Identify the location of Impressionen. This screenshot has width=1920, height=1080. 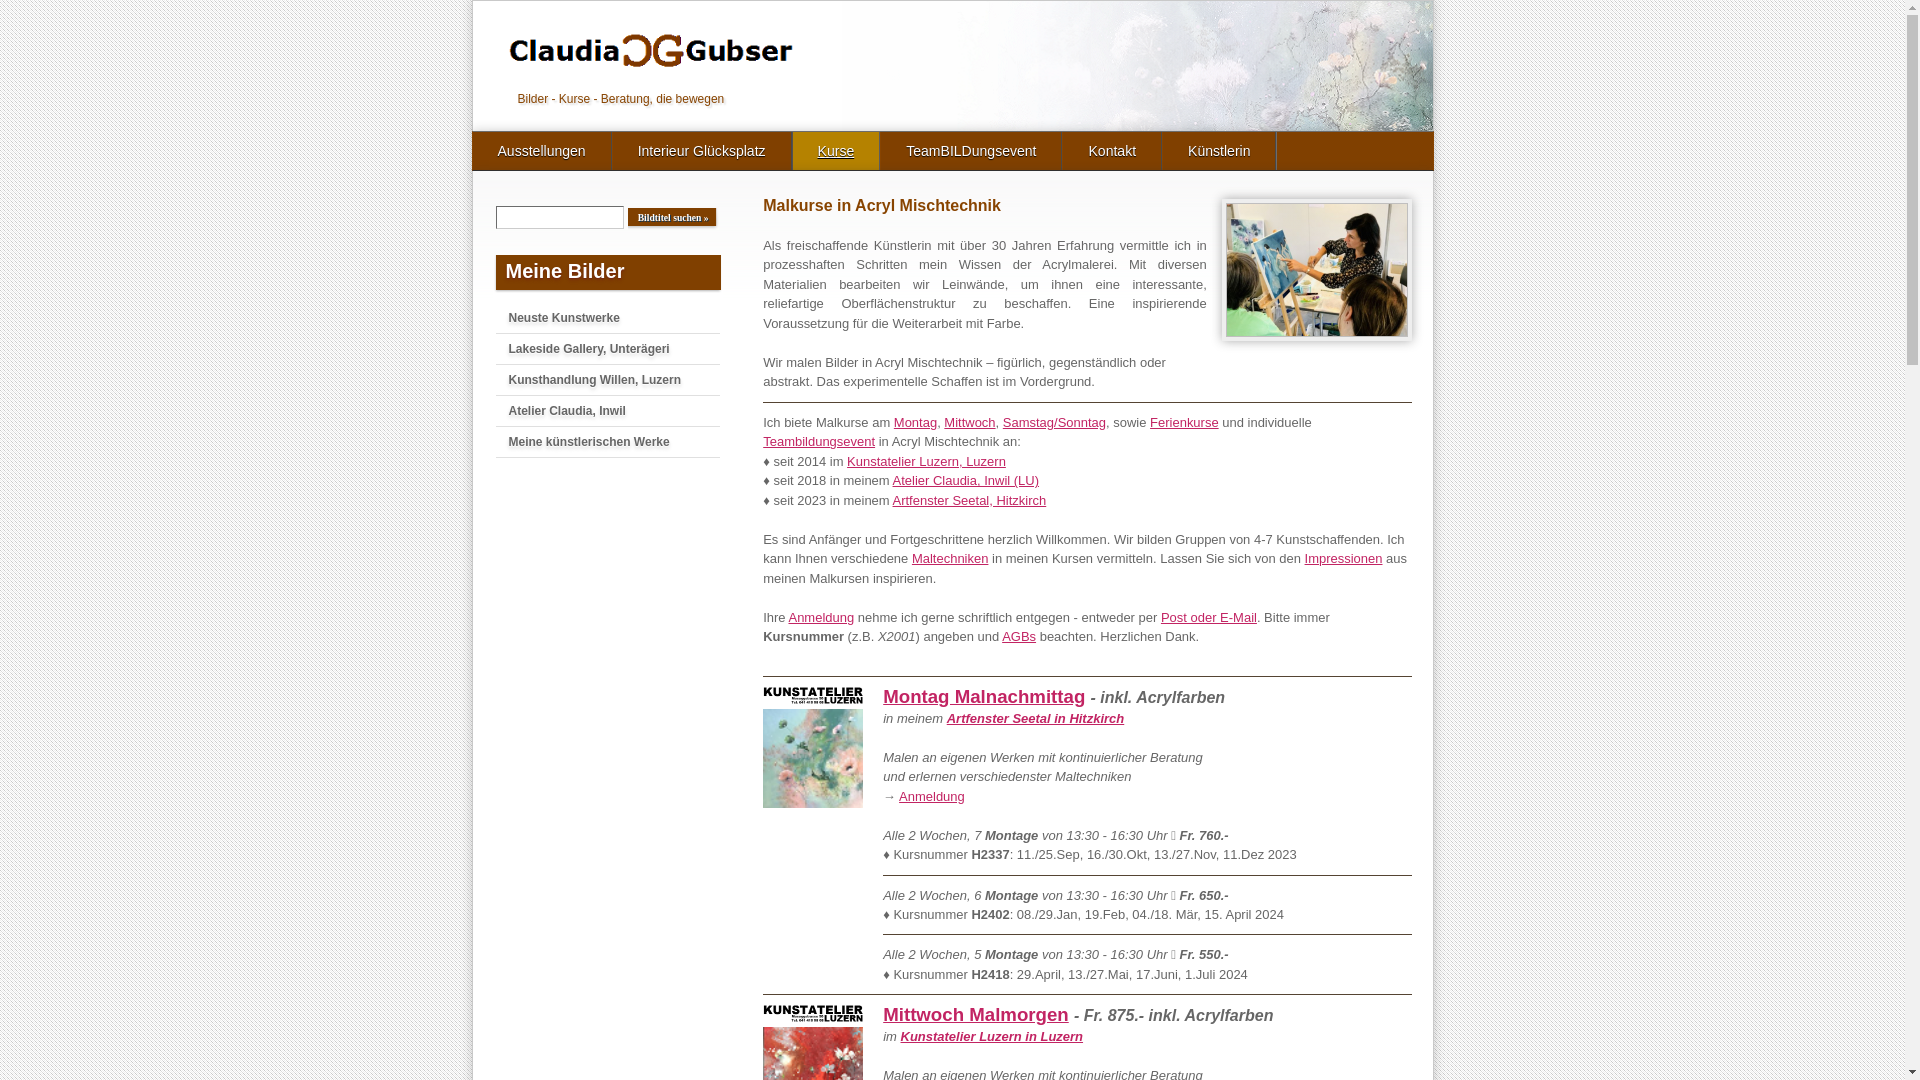
(1344, 558).